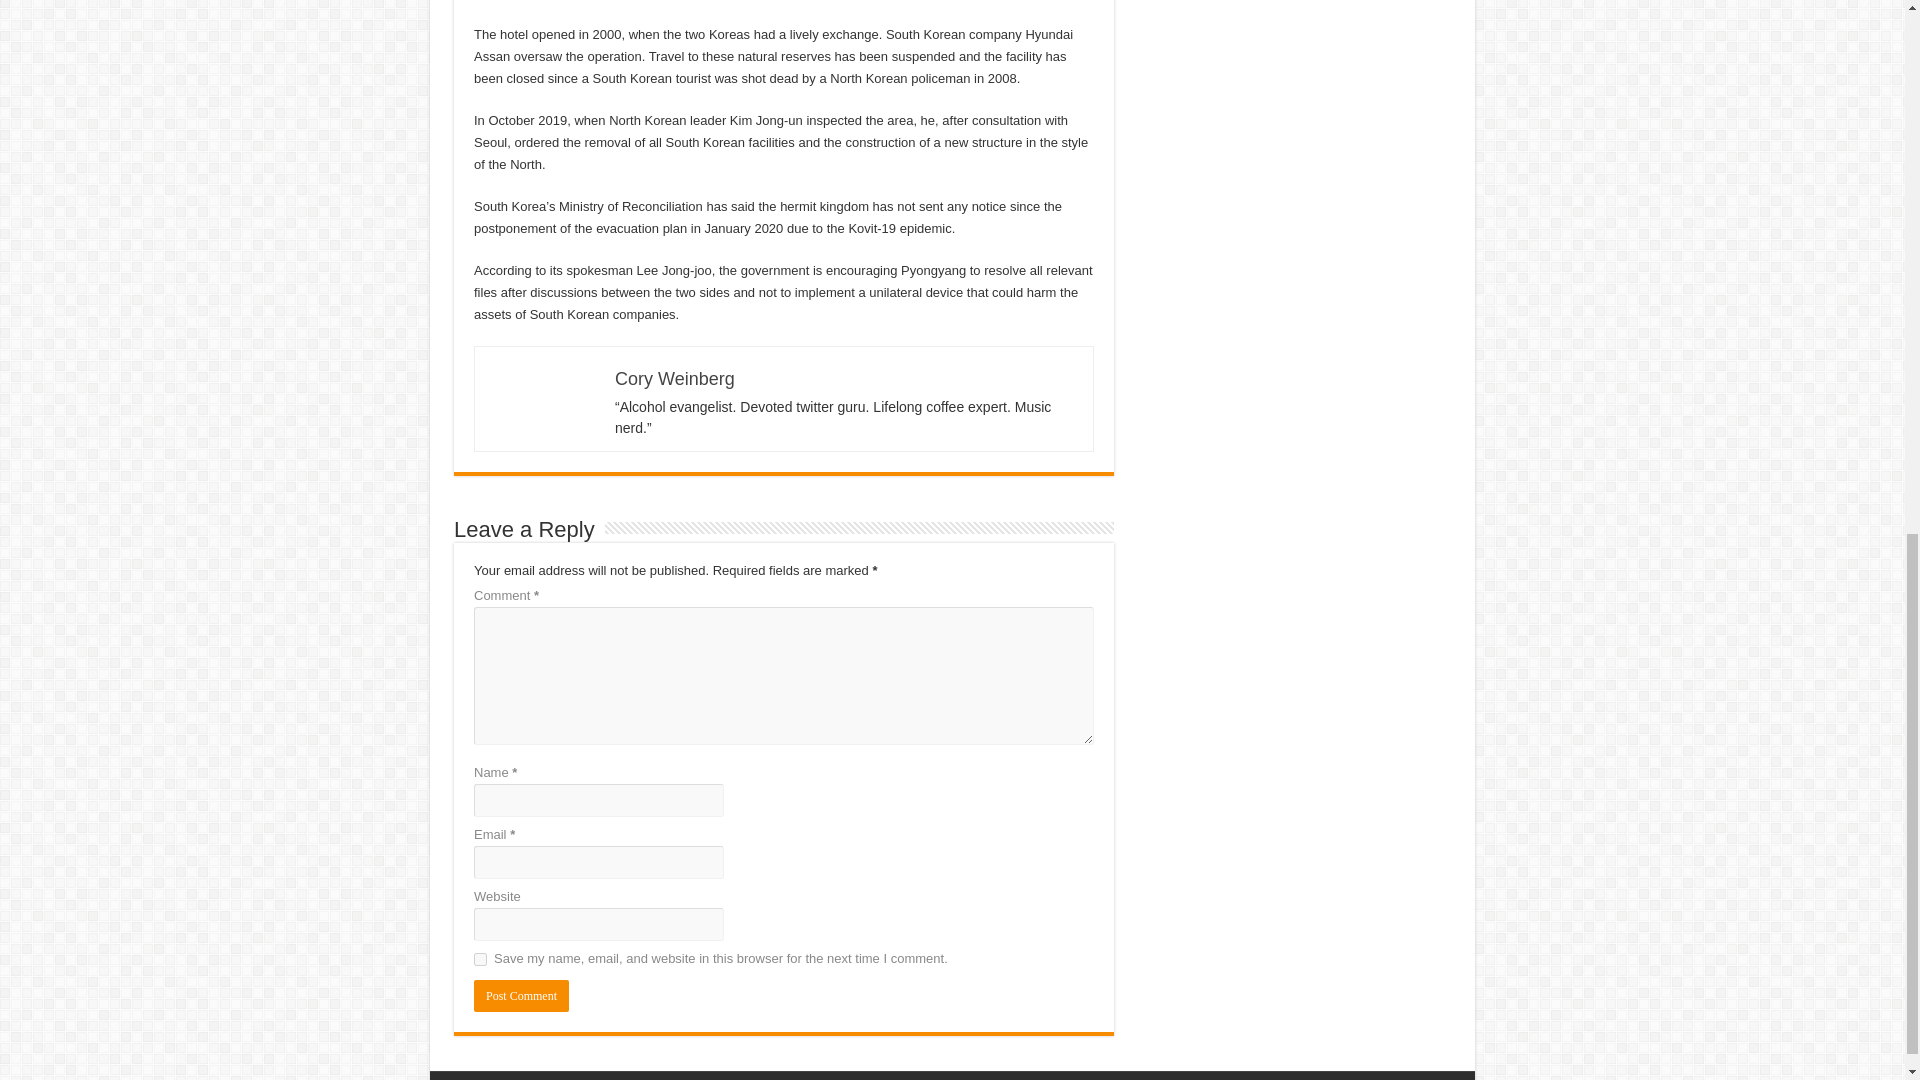 The height and width of the screenshot is (1080, 1920). I want to click on yes, so click(480, 958).